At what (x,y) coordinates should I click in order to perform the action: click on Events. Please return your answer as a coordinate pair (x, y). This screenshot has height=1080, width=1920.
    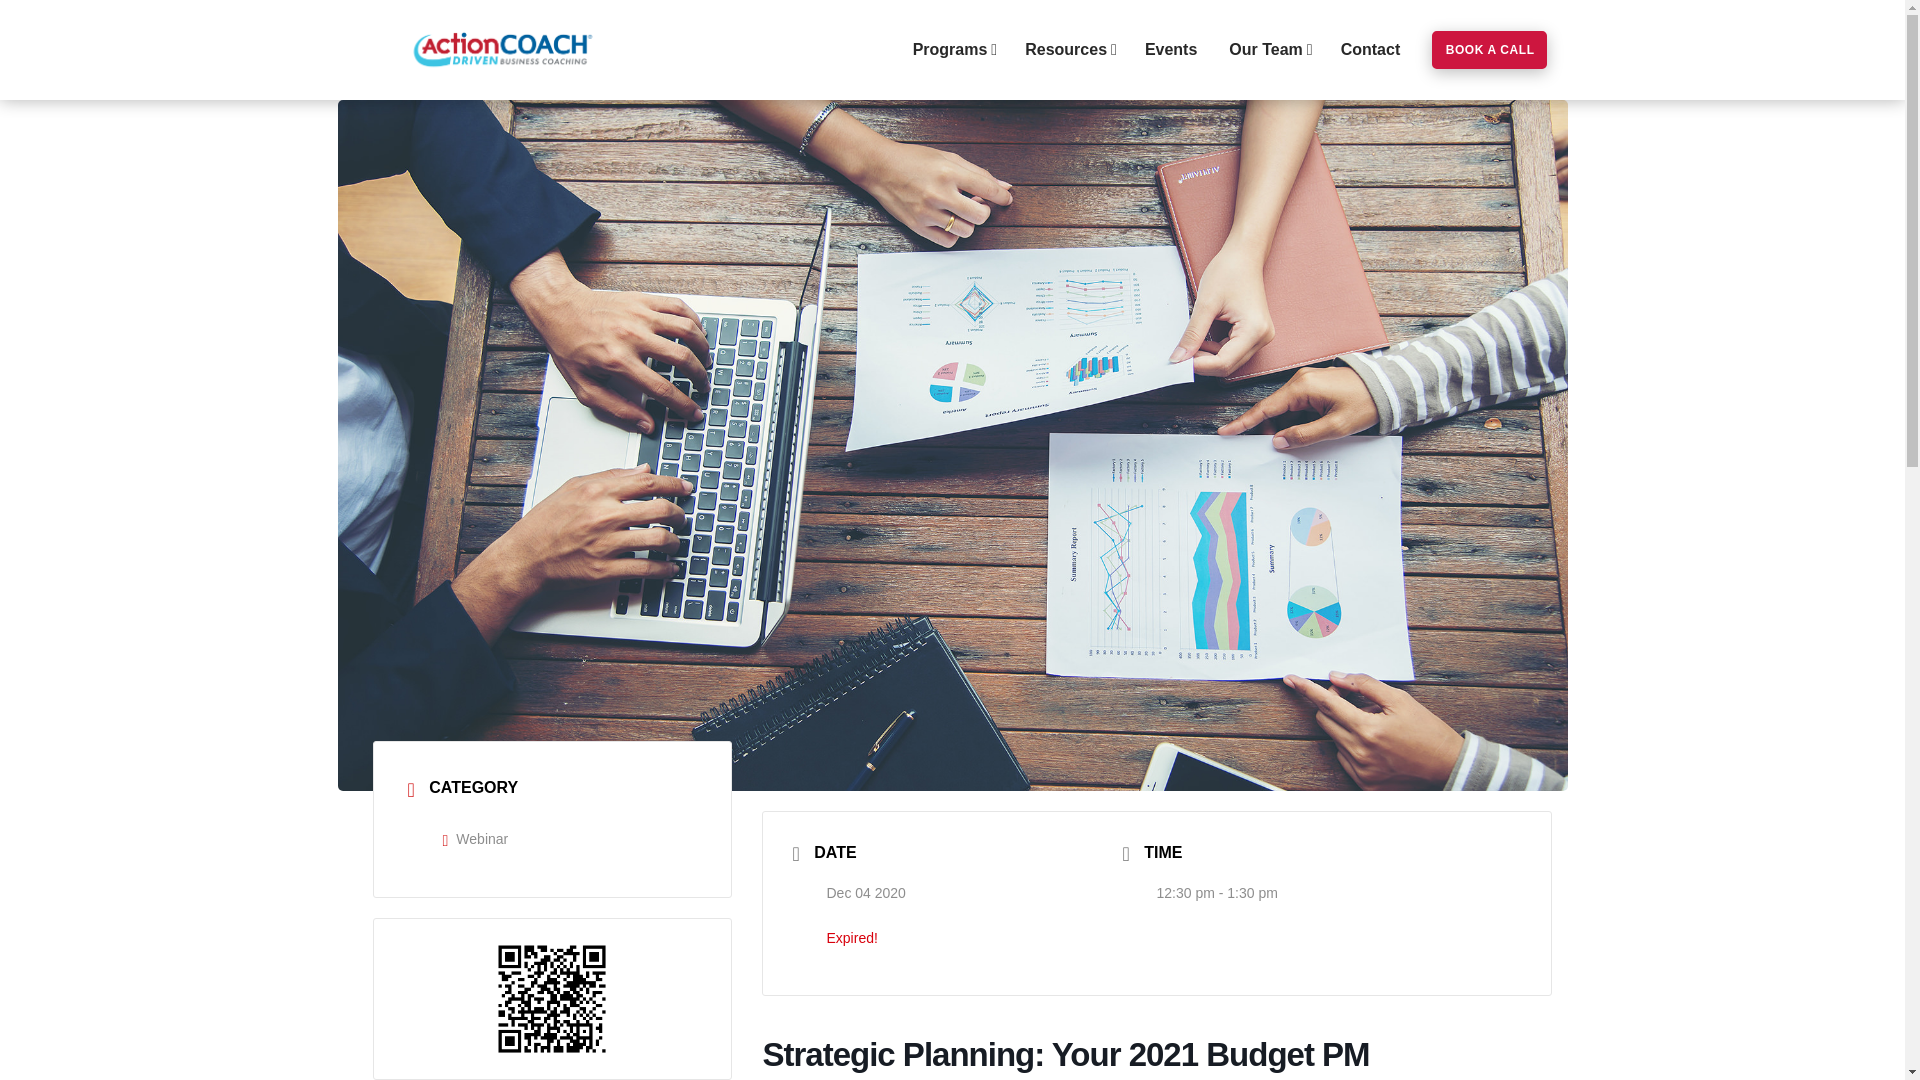
    Looking at the image, I should click on (1170, 50).